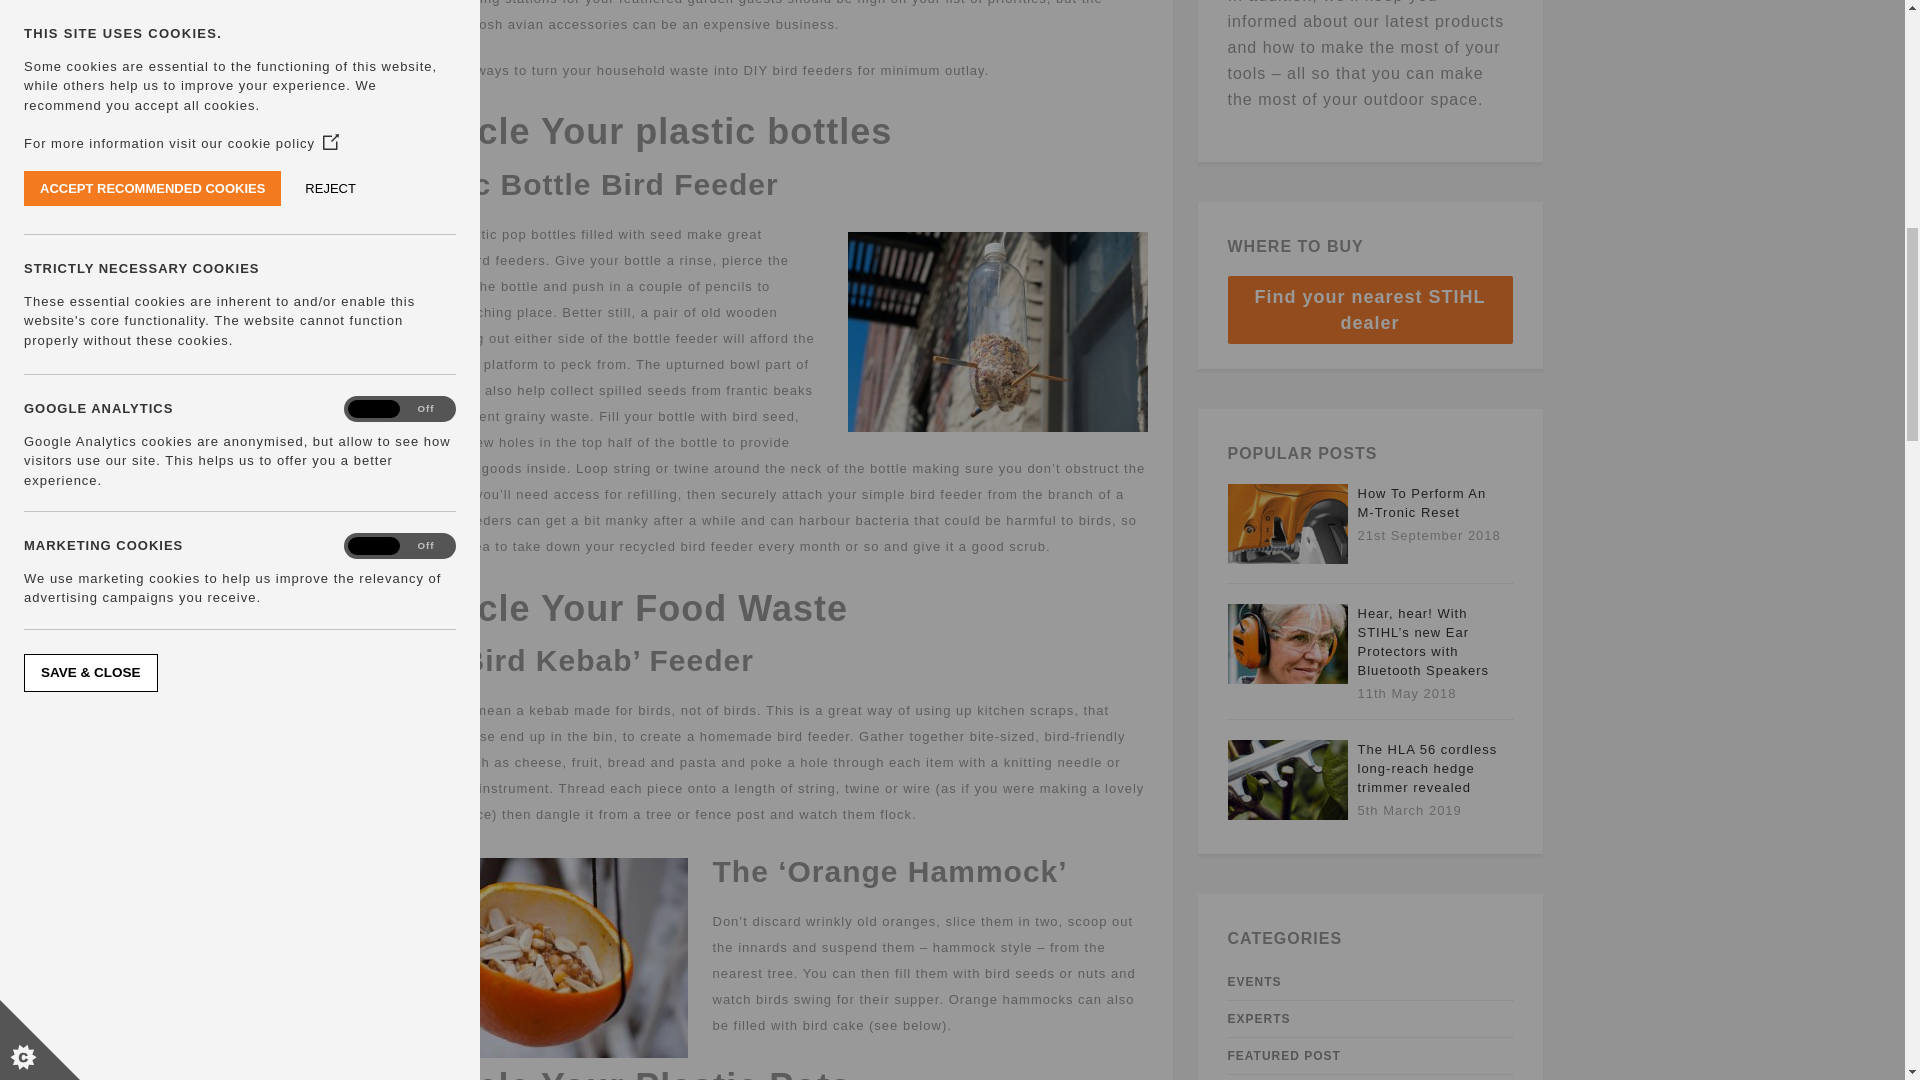 The image size is (1920, 1080). Describe the element at coordinates (1288, 559) in the screenshot. I see `Permanent Link to How To Perform An M-Tronic Reset` at that location.